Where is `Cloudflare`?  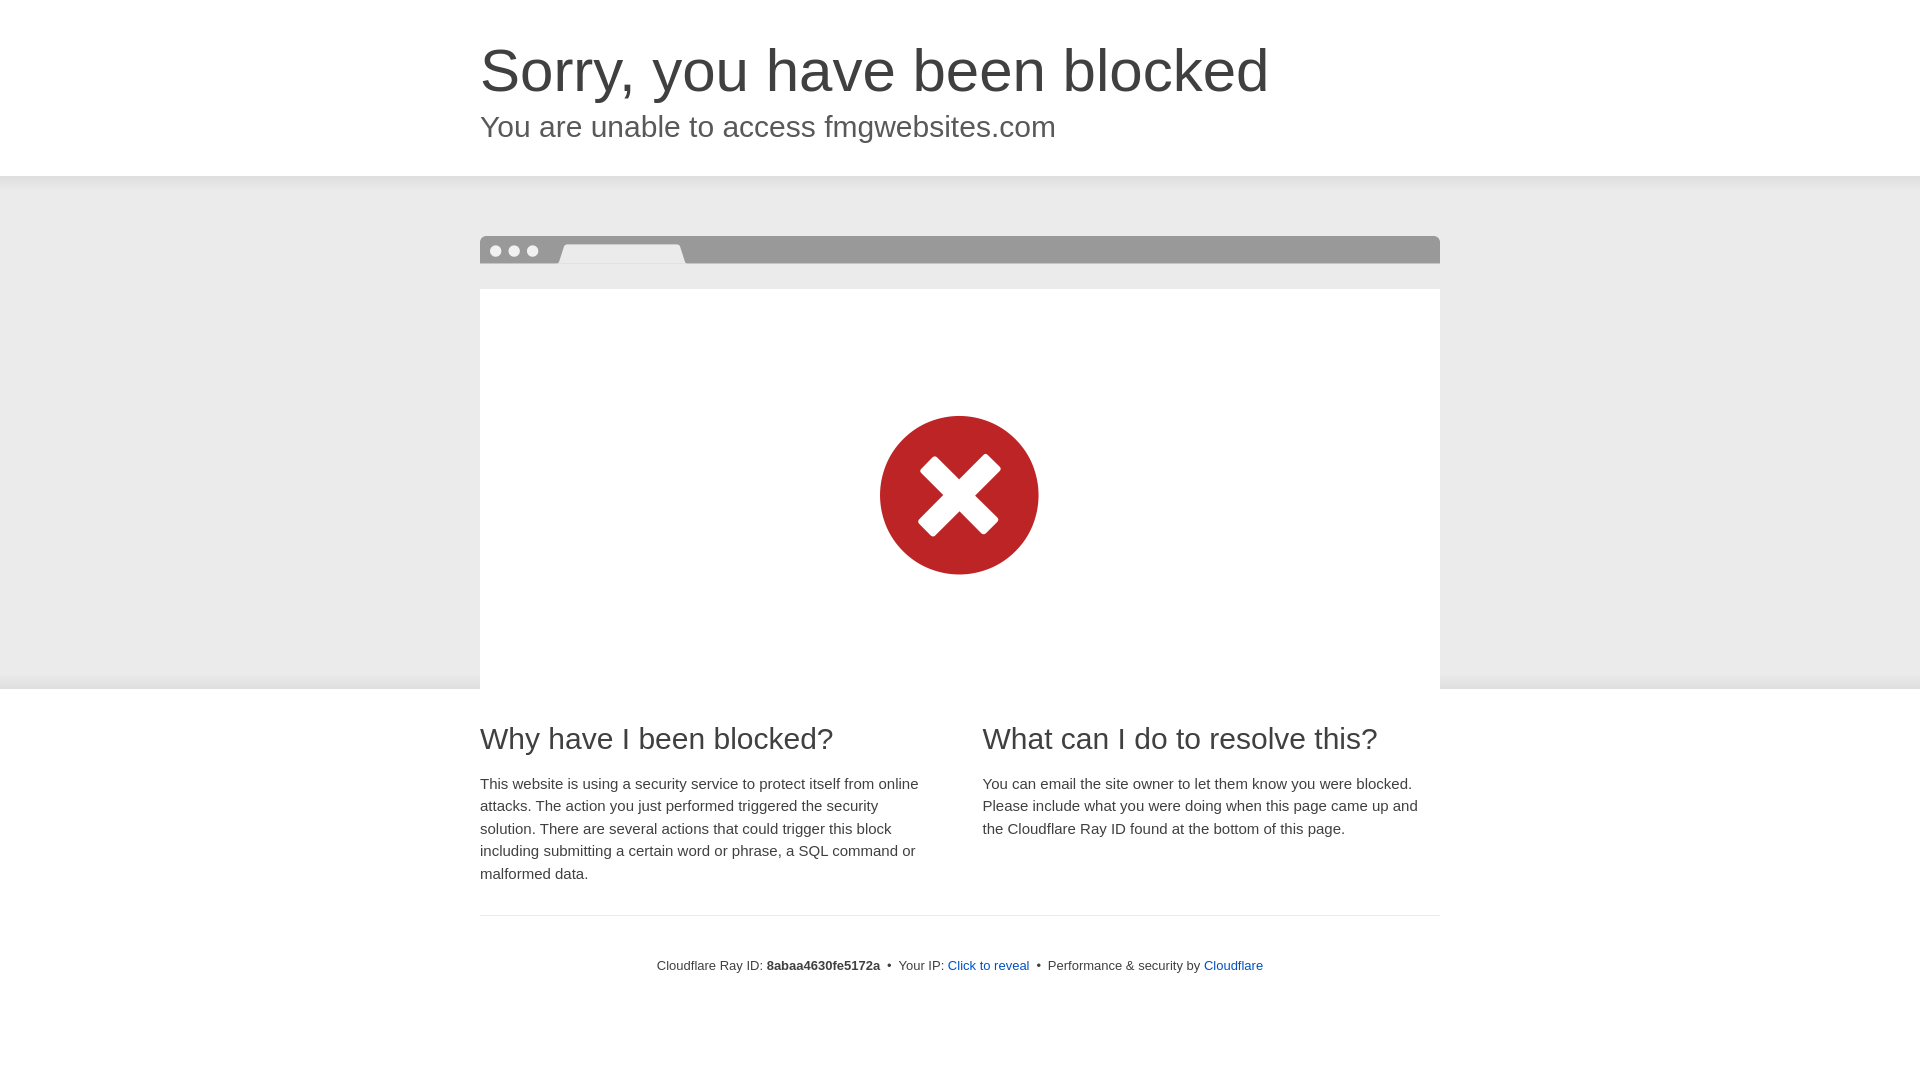 Cloudflare is located at coordinates (1233, 965).